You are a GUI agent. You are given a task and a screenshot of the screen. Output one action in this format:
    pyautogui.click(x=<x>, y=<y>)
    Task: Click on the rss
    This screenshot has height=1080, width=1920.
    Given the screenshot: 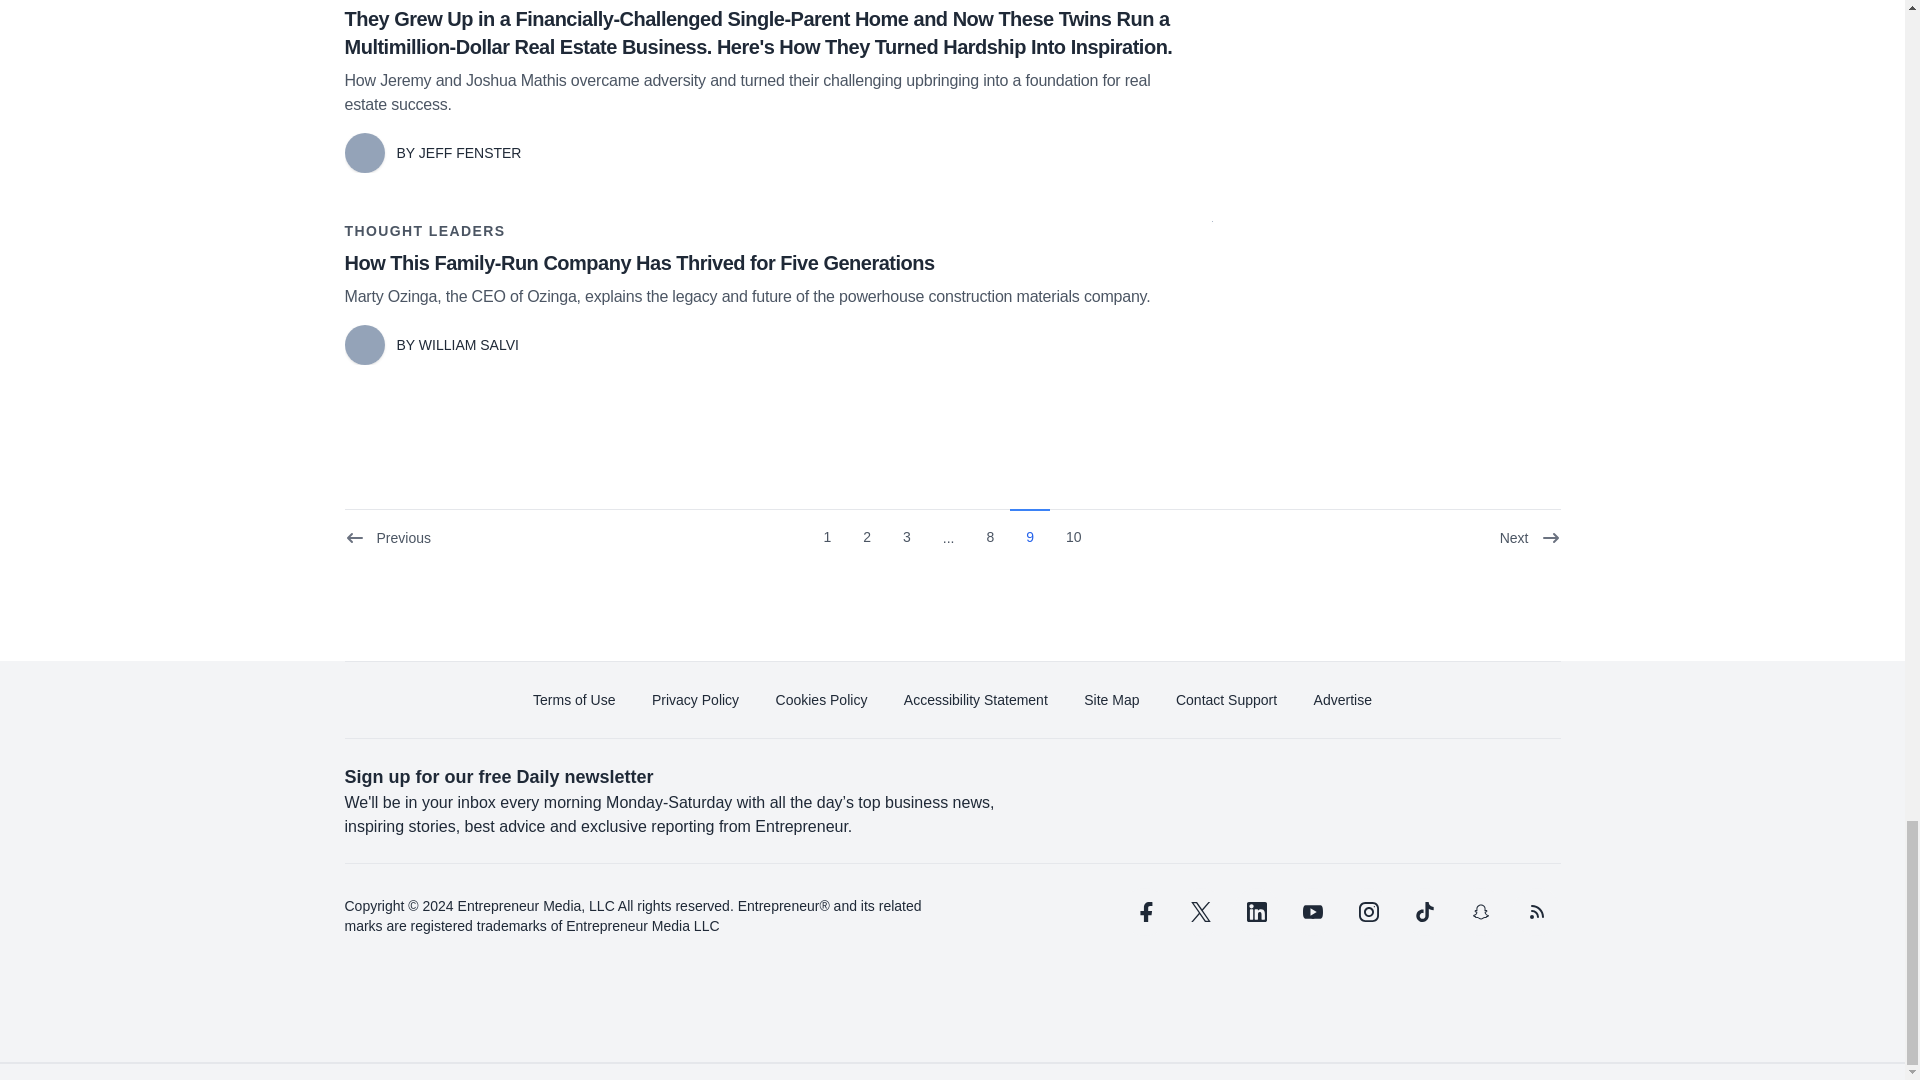 What is the action you would take?
    pyautogui.click(x=1536, y=912)
    